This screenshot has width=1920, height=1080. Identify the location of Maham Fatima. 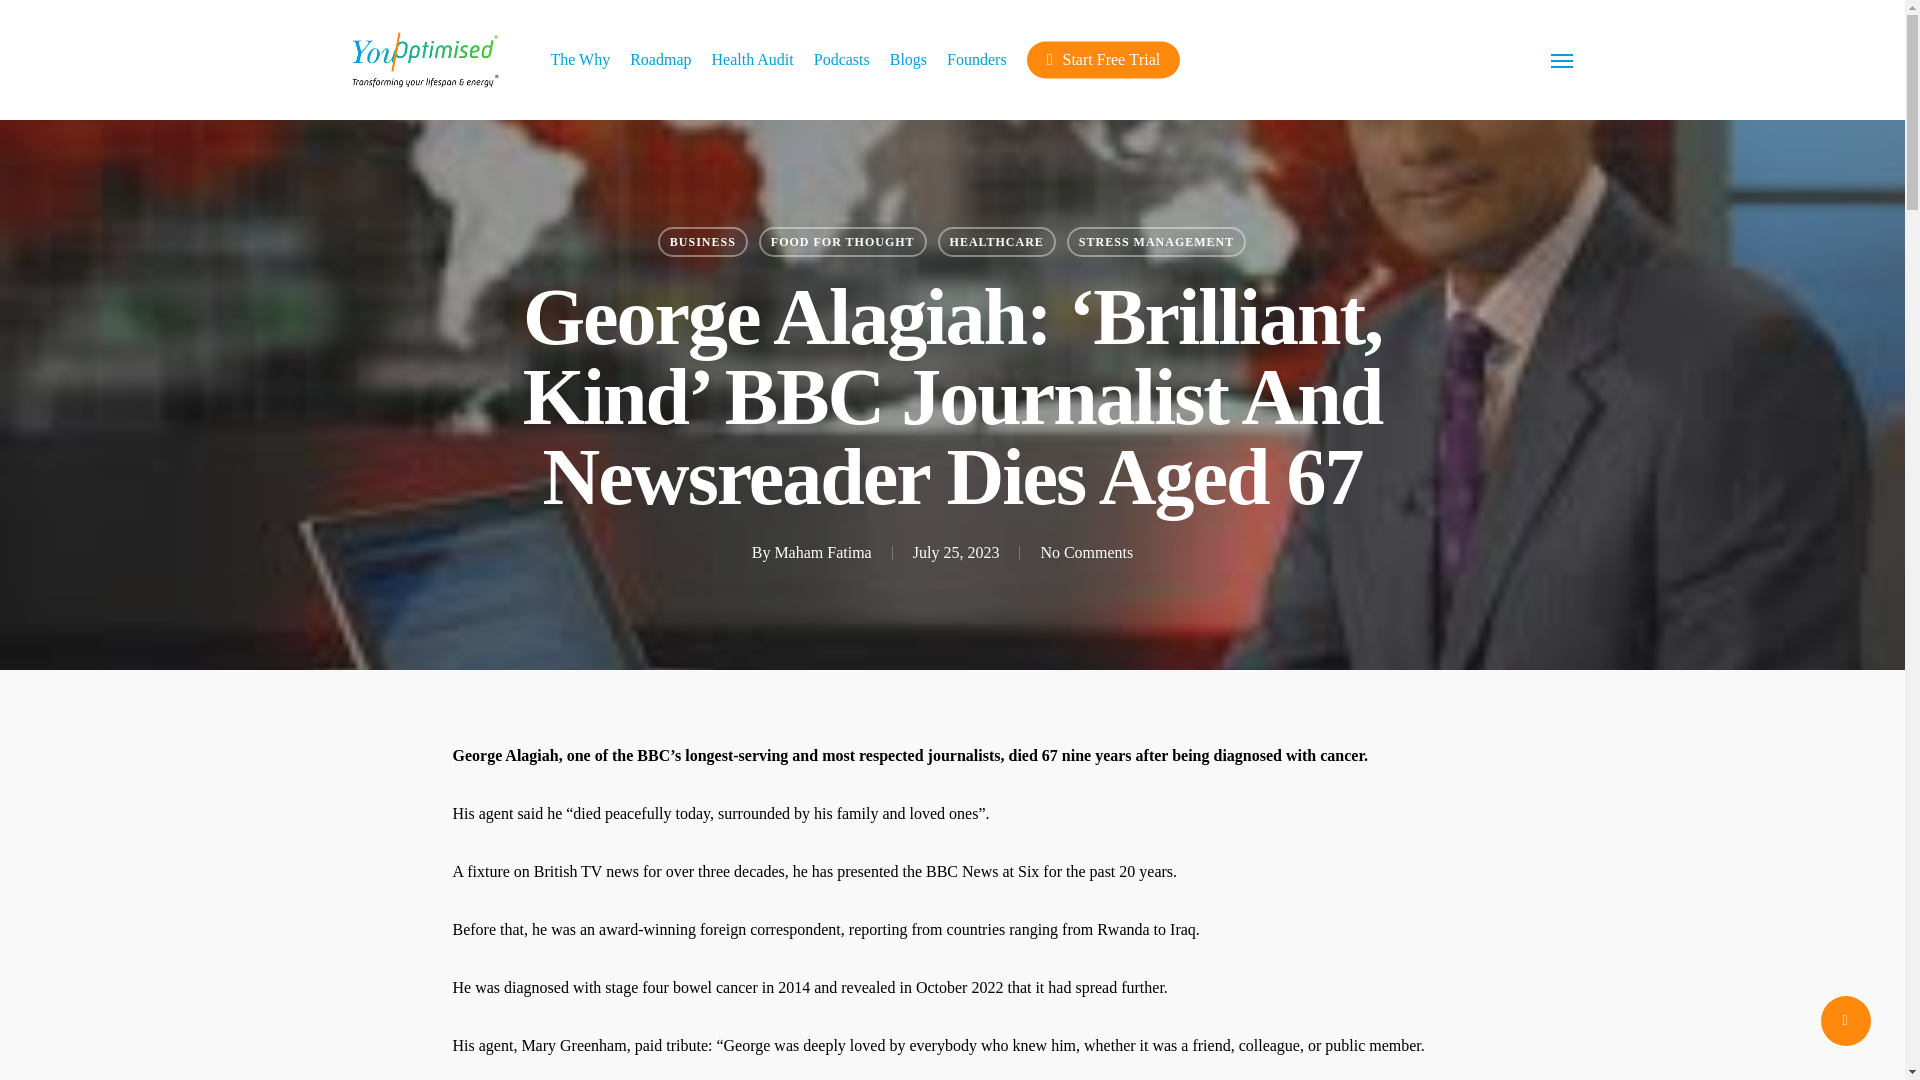
(822, 552).